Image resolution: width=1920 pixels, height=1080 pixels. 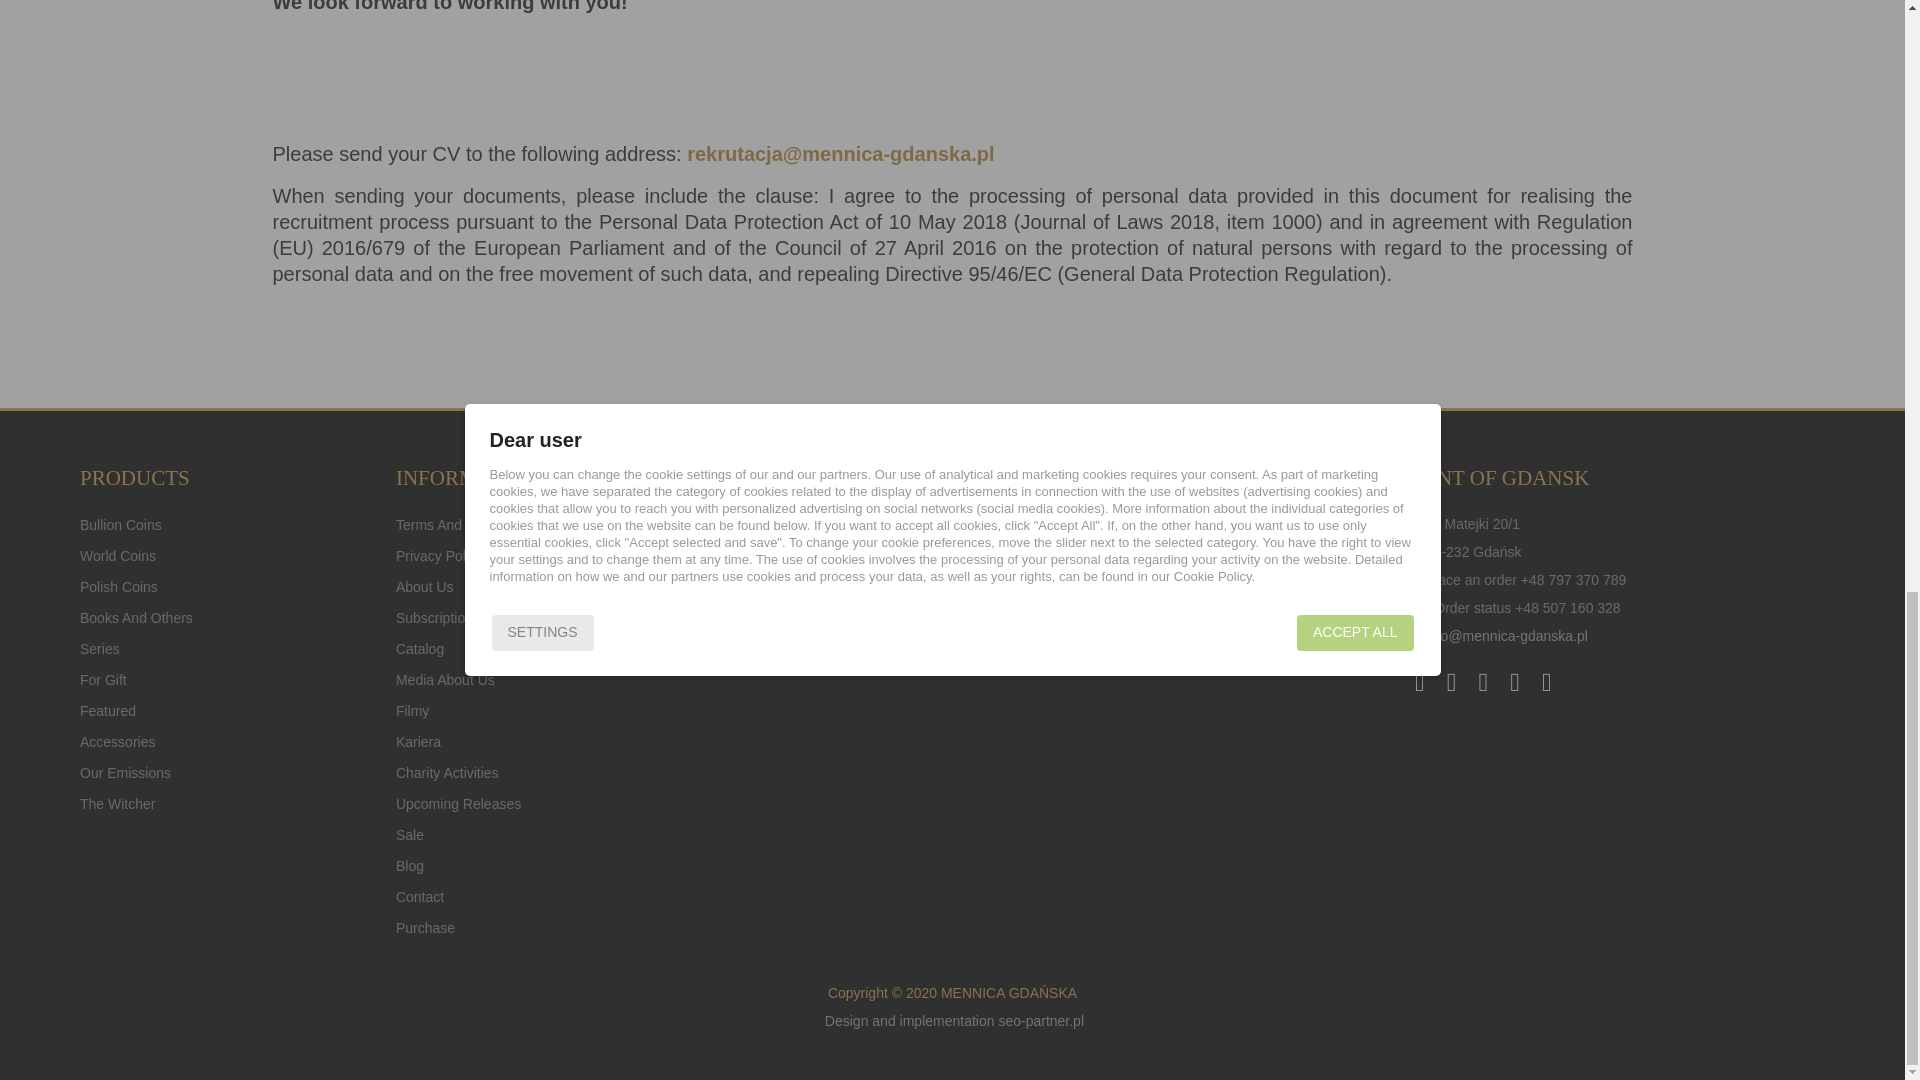 What do you see at coordinates (492, 524) in the screenshot?
I see `Terms And Conditions Of Sales` at bounding box center [492, 524].